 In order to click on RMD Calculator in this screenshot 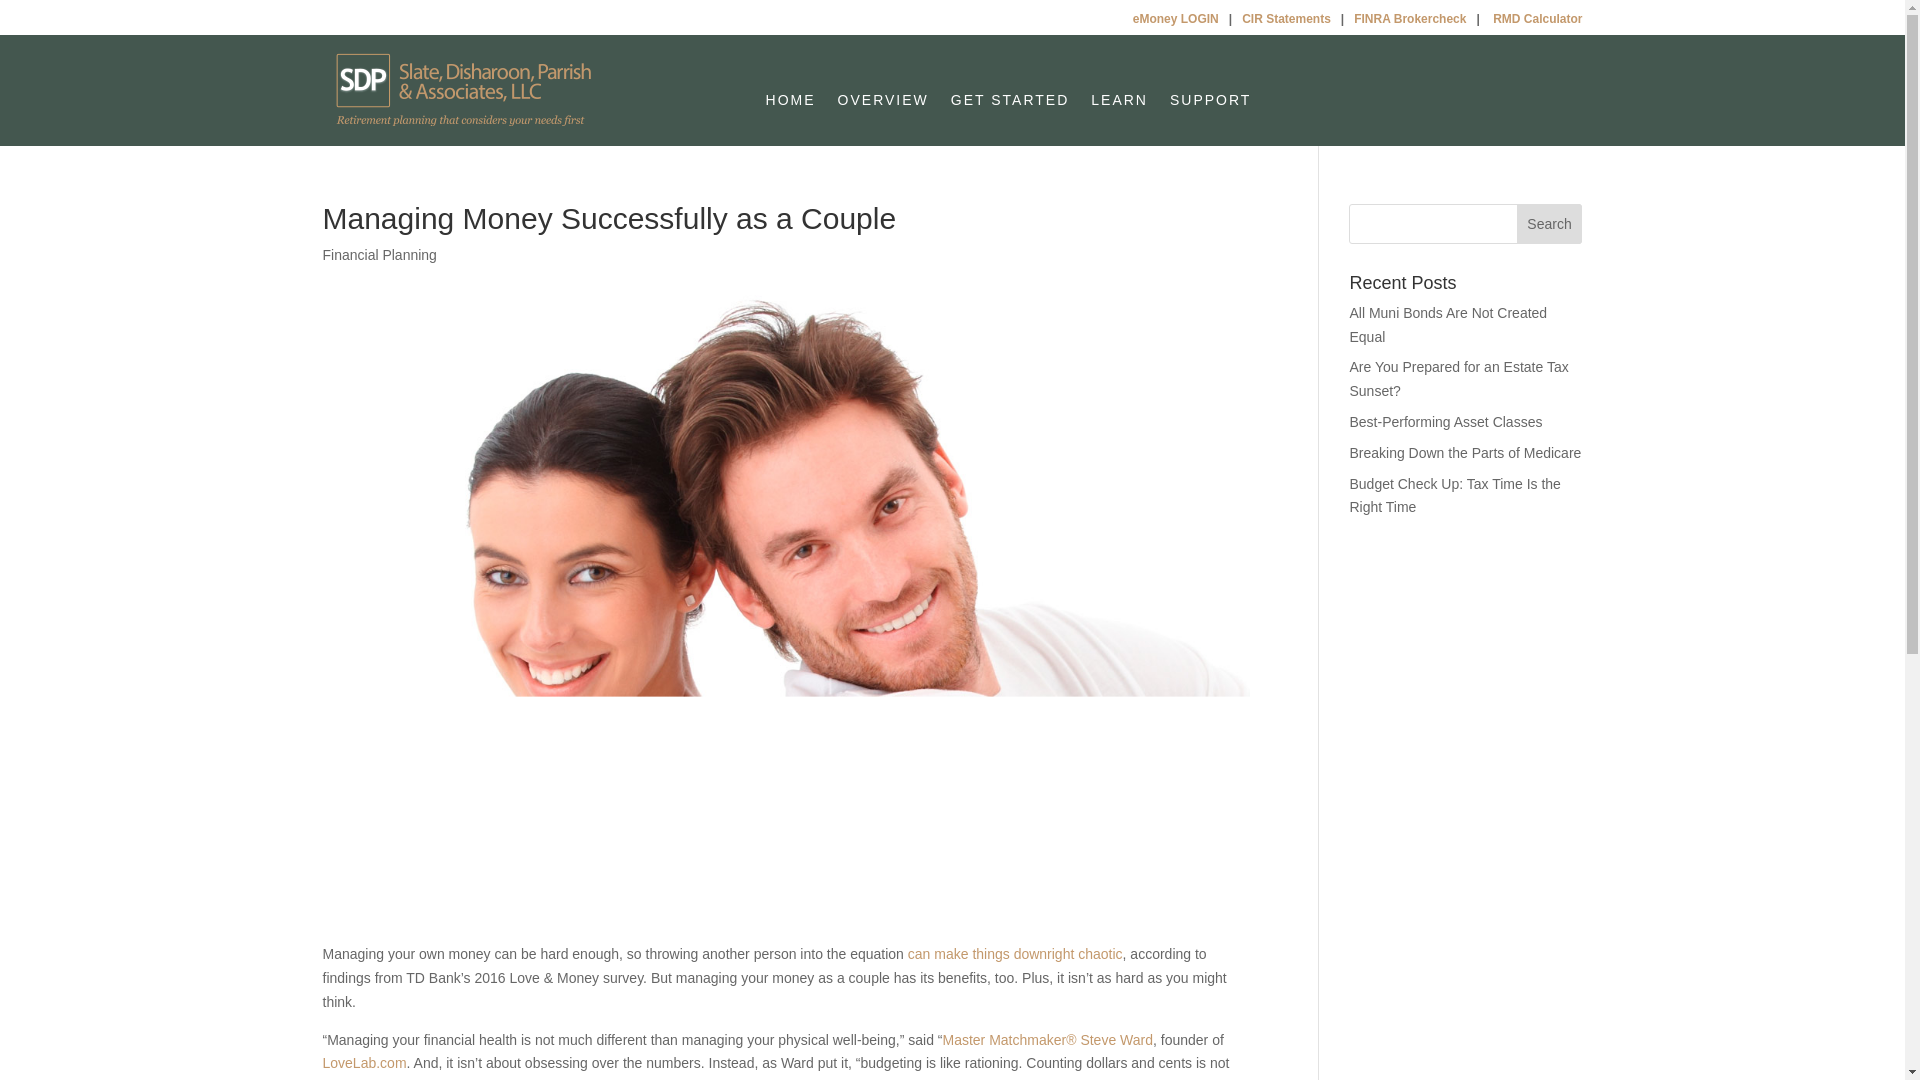, I will do `click(1538, 18)`.